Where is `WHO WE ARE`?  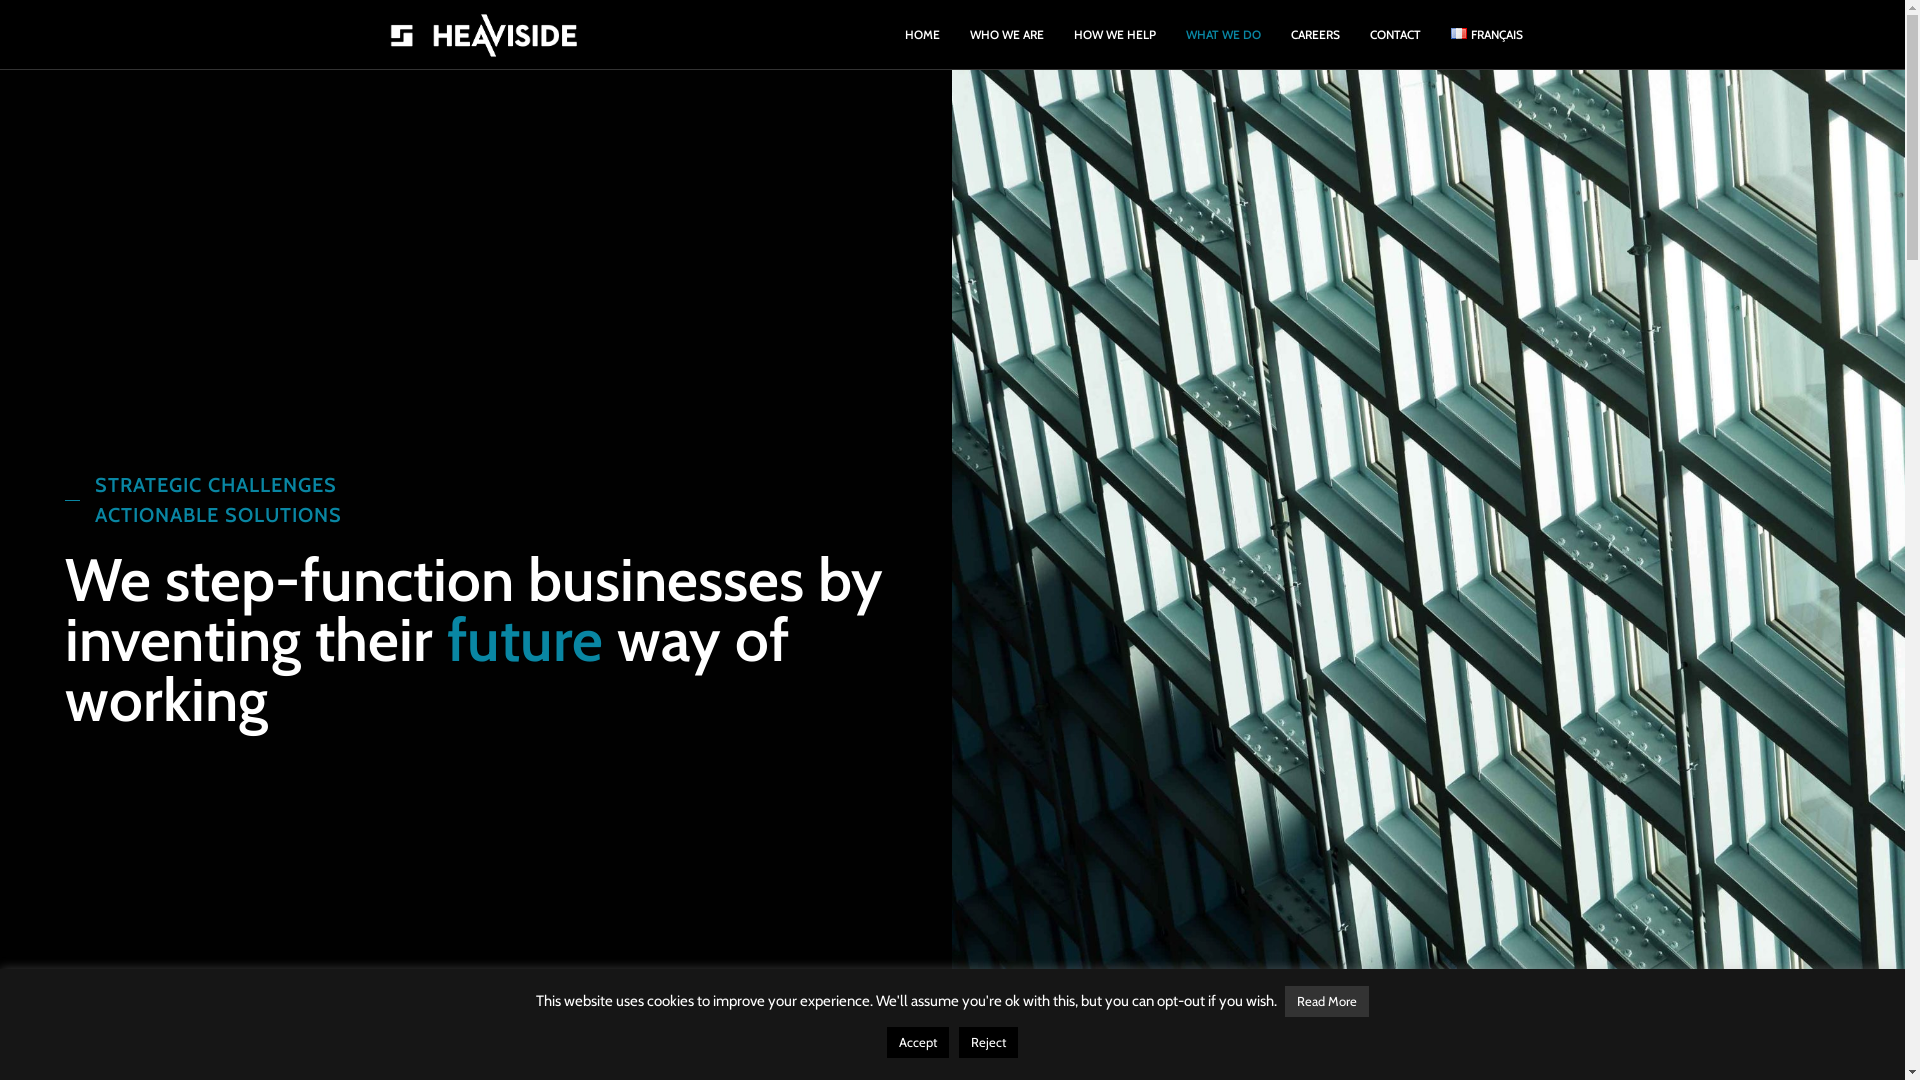
WHO WE ARE is located at coordinates (1007, 35).